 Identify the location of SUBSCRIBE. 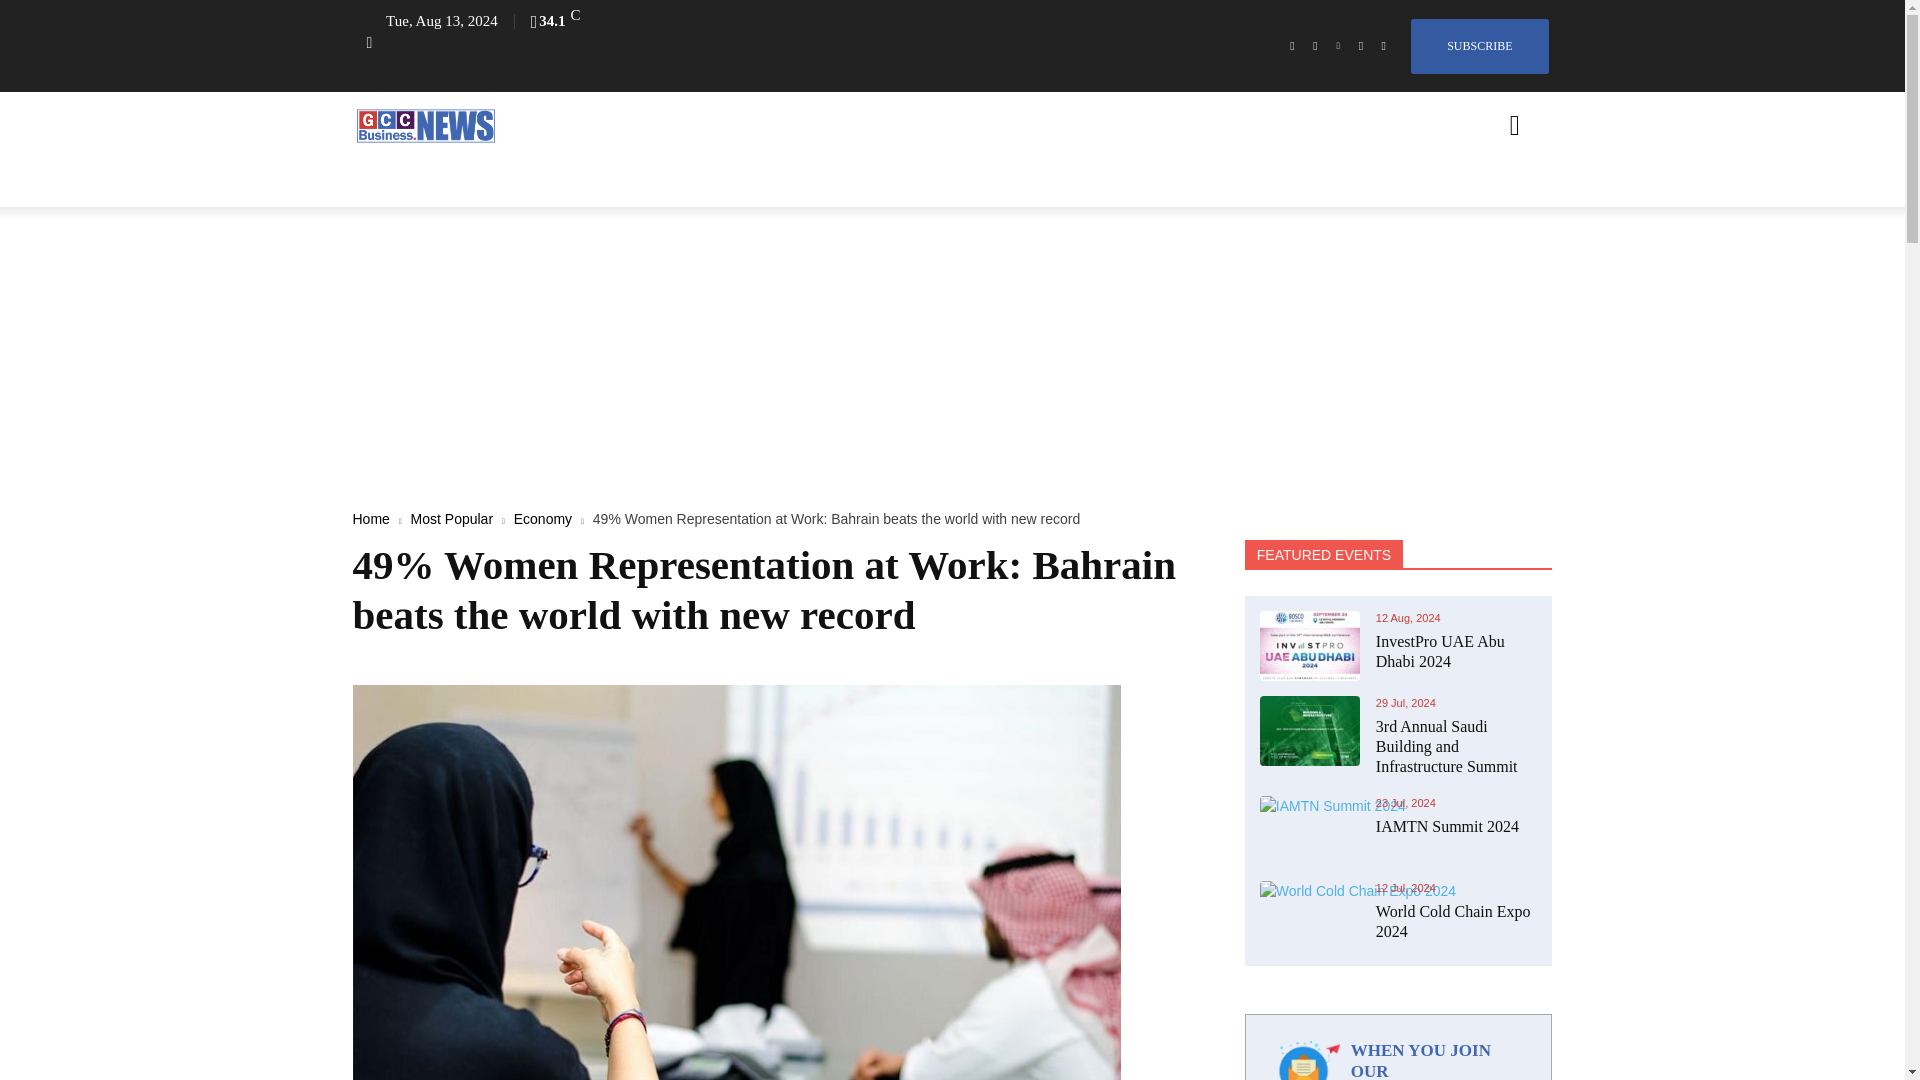
(1479, 46).